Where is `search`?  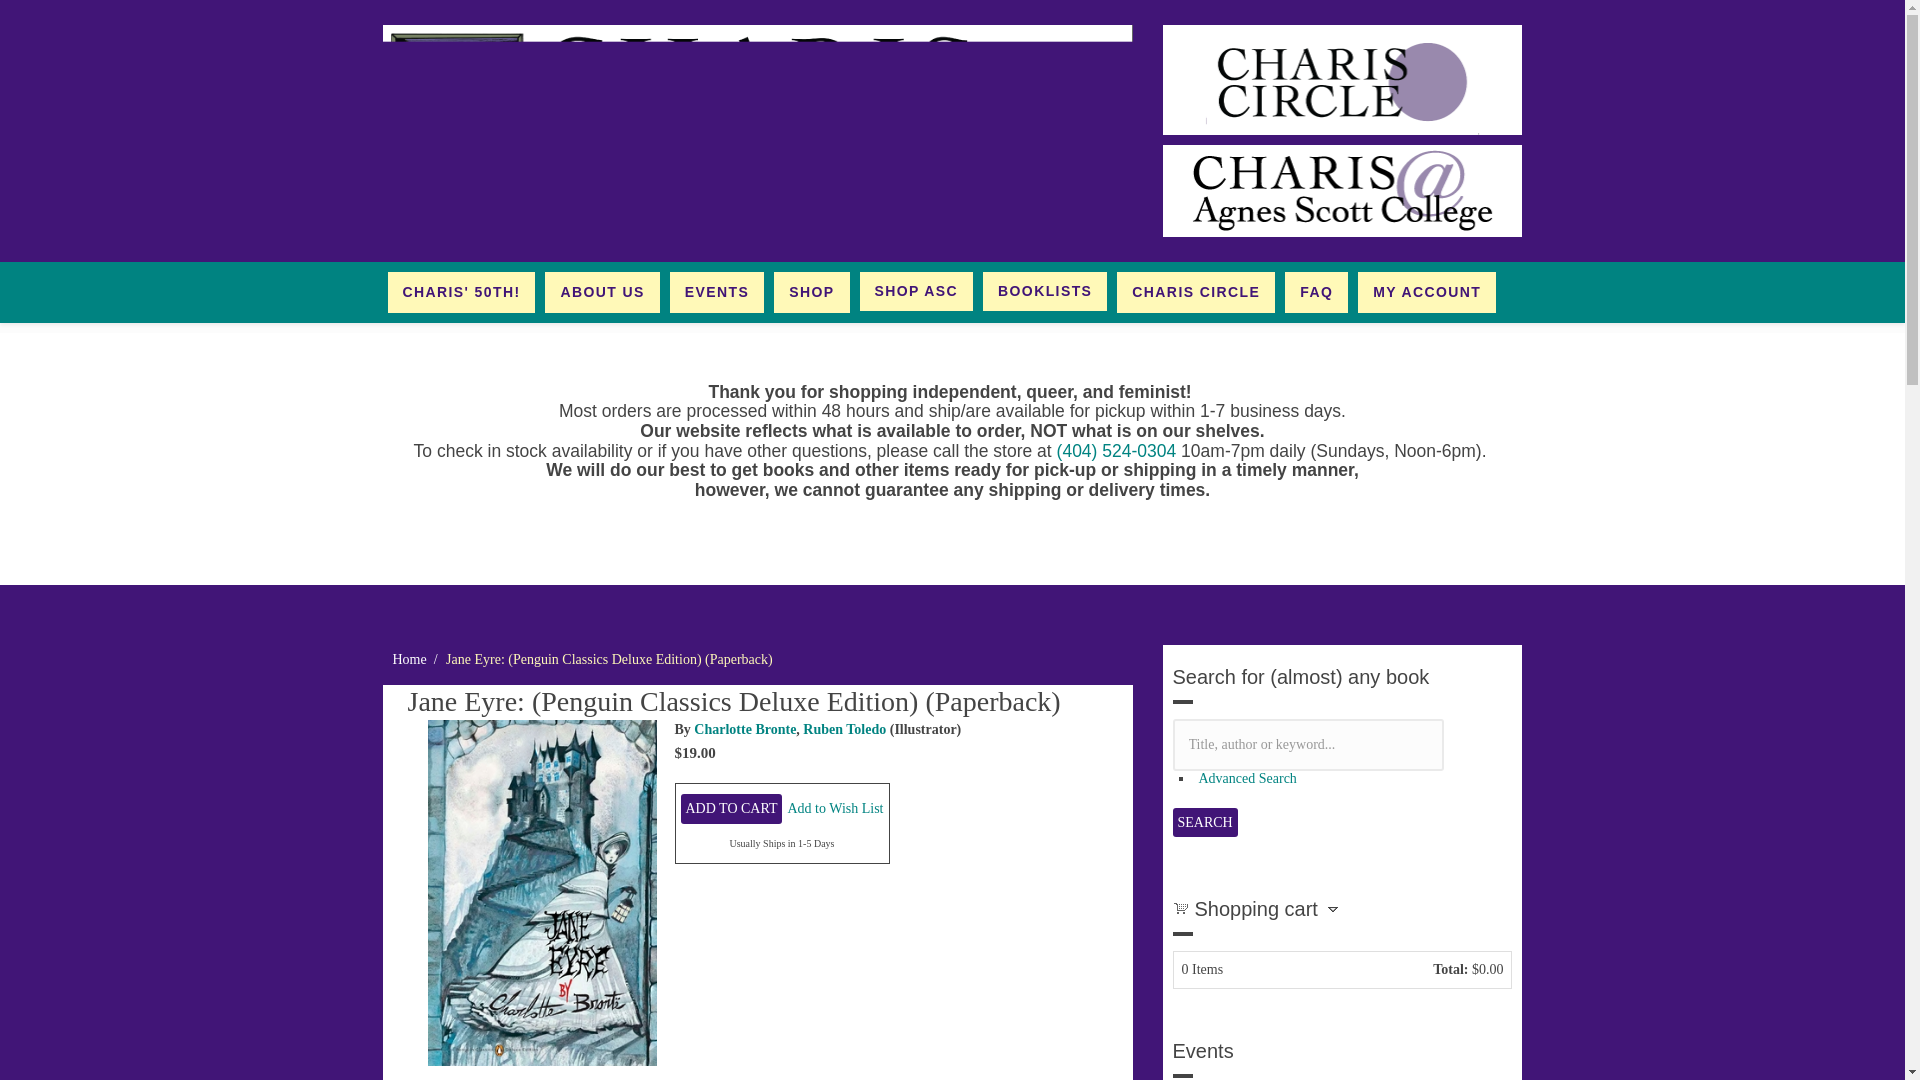
search is located at coordinates (1204, 822).